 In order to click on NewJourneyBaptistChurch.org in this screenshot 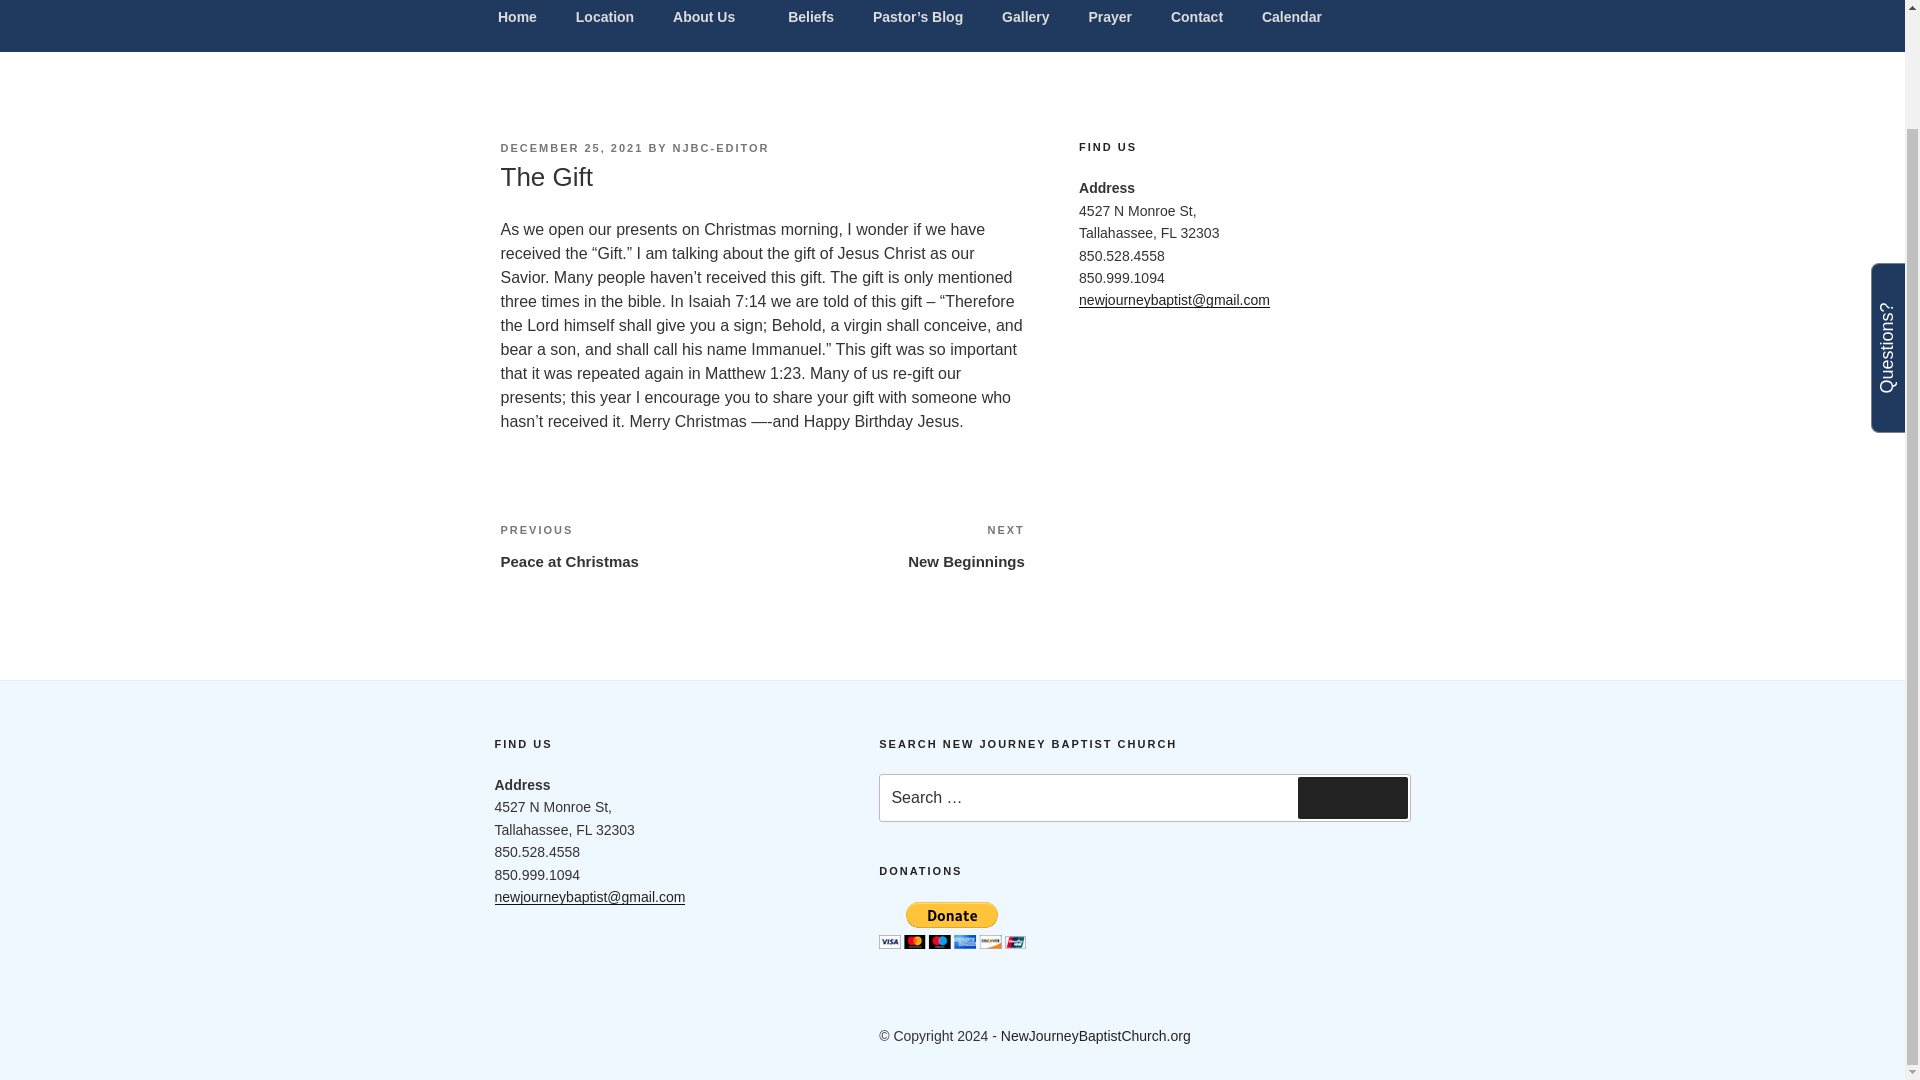, I will do `click(1095, 1036)`.